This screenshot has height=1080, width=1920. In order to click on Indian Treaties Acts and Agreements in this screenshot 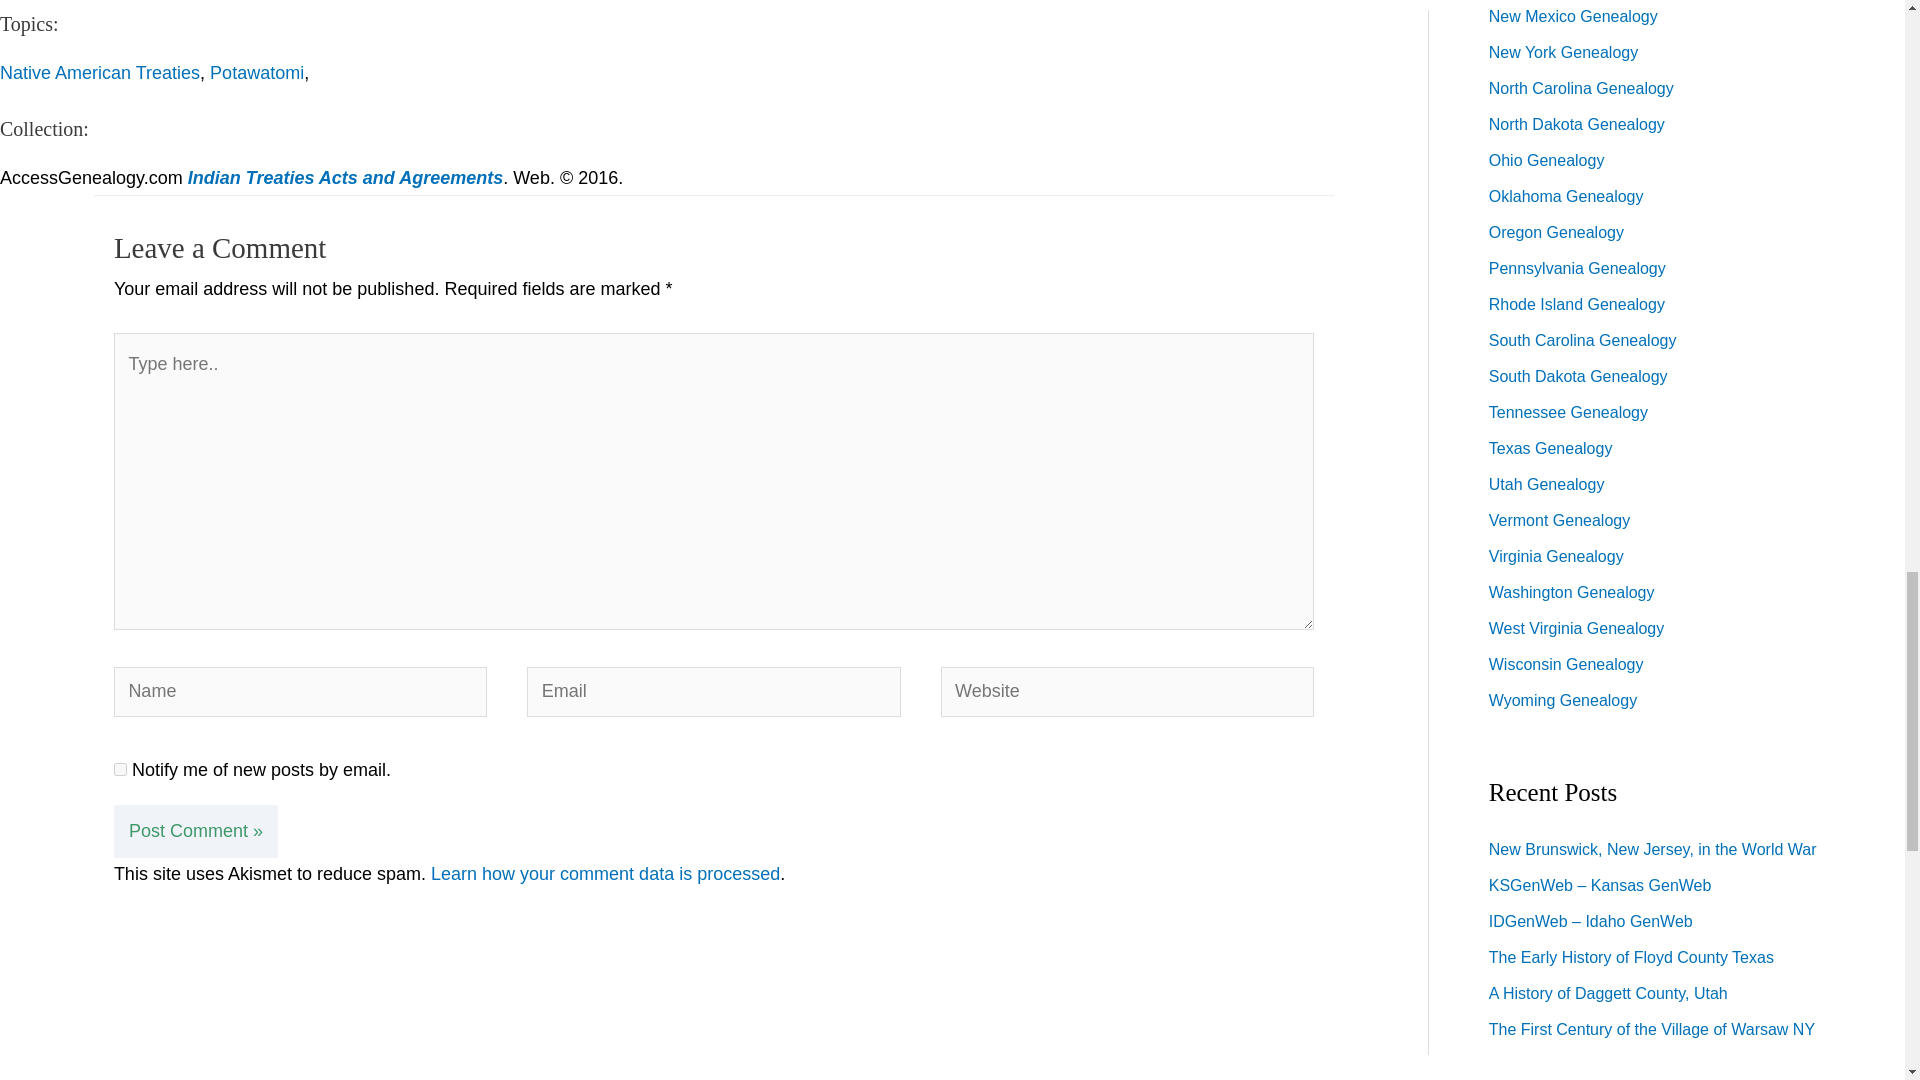, I will do `click(346, 178)`.